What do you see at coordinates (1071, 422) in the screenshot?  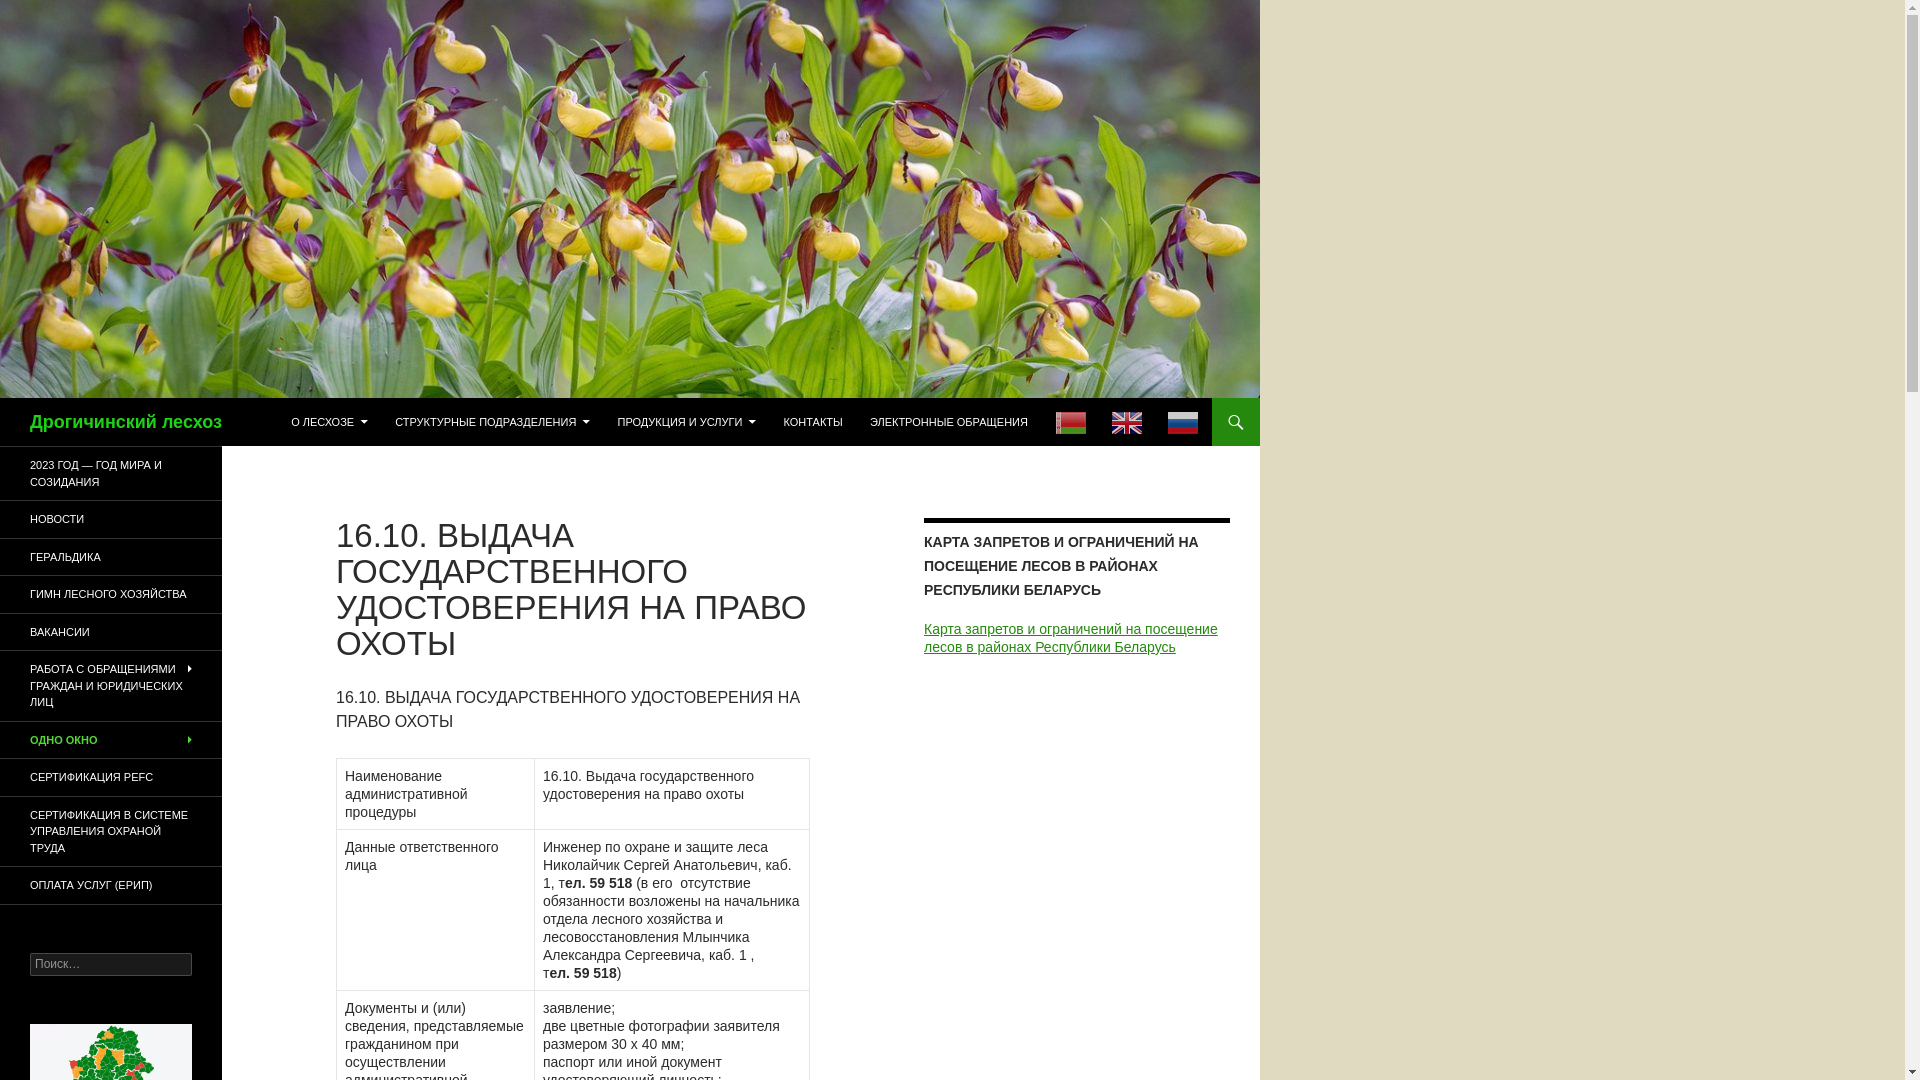 I see `Belarusian` at bounding box center [1071, 422].